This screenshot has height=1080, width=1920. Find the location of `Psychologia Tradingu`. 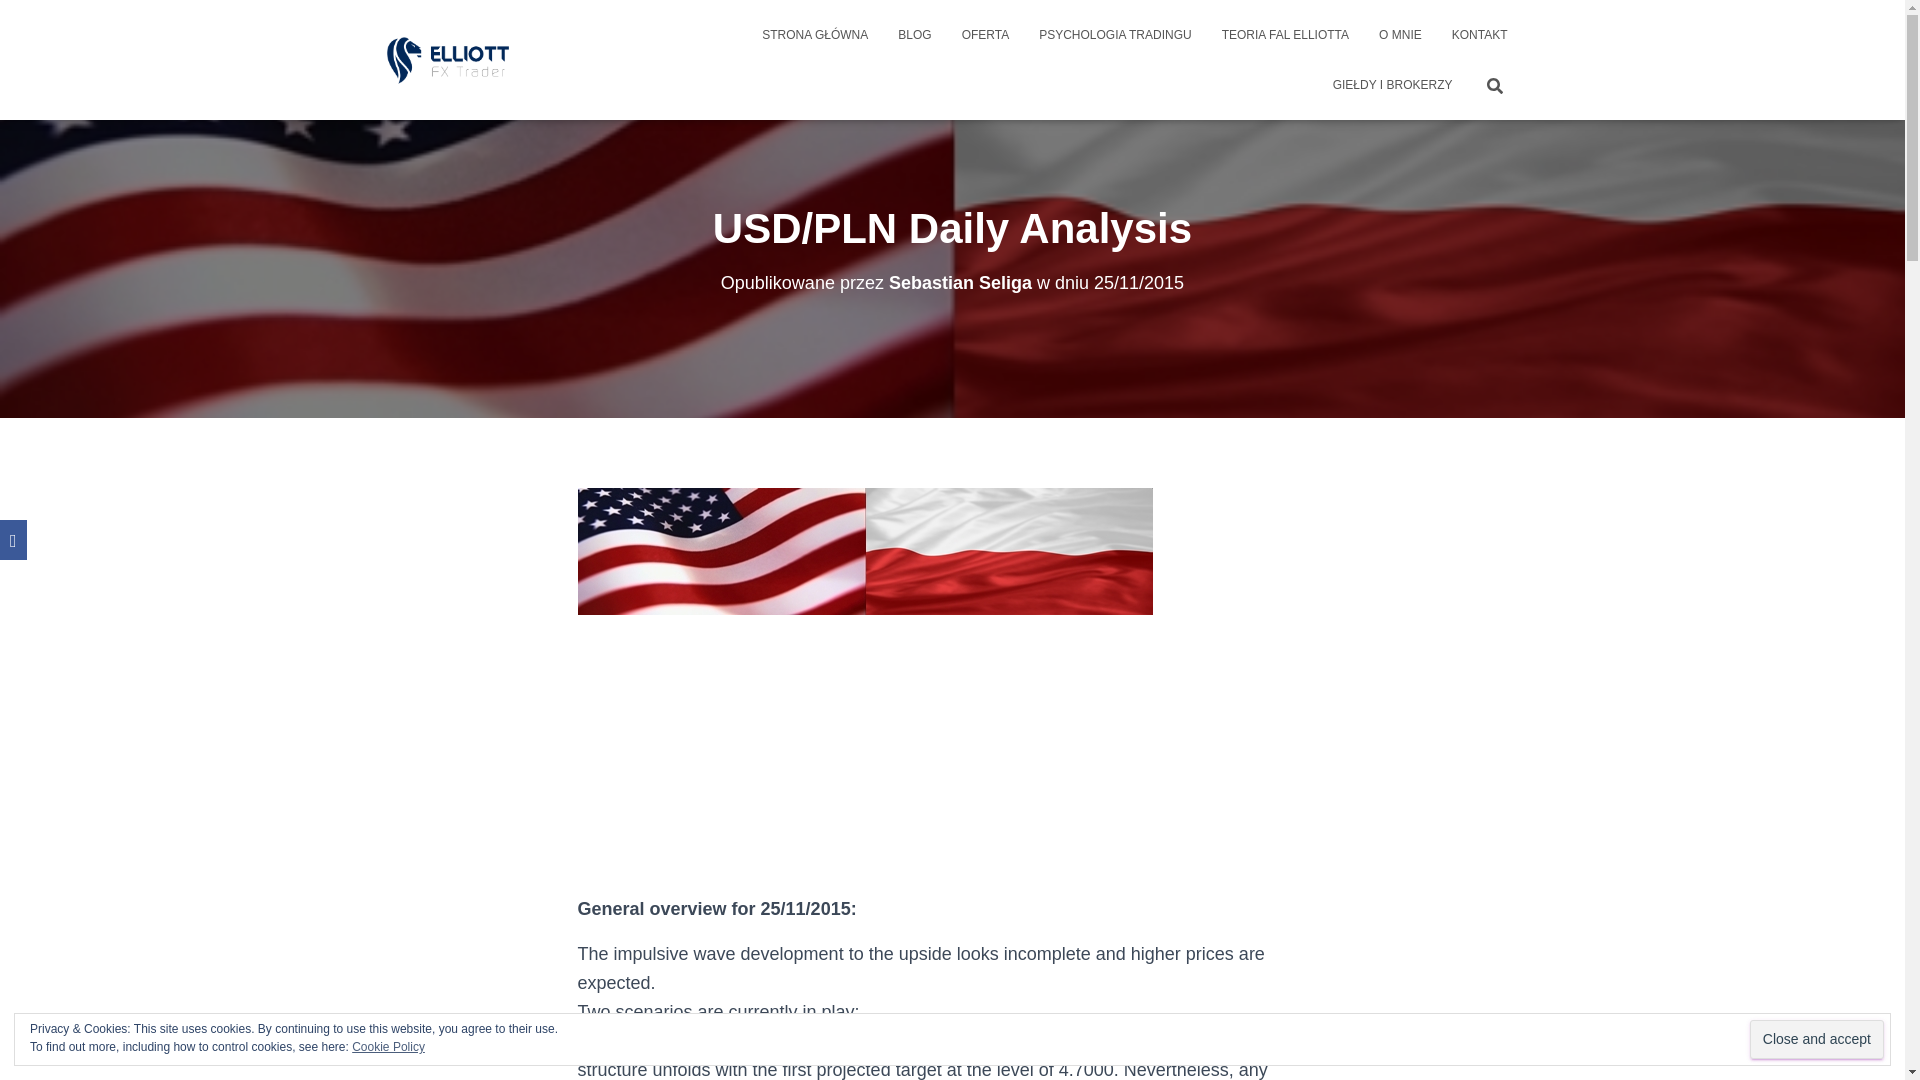

Psychologia Tradingu is located at coordinates (1114, 34).